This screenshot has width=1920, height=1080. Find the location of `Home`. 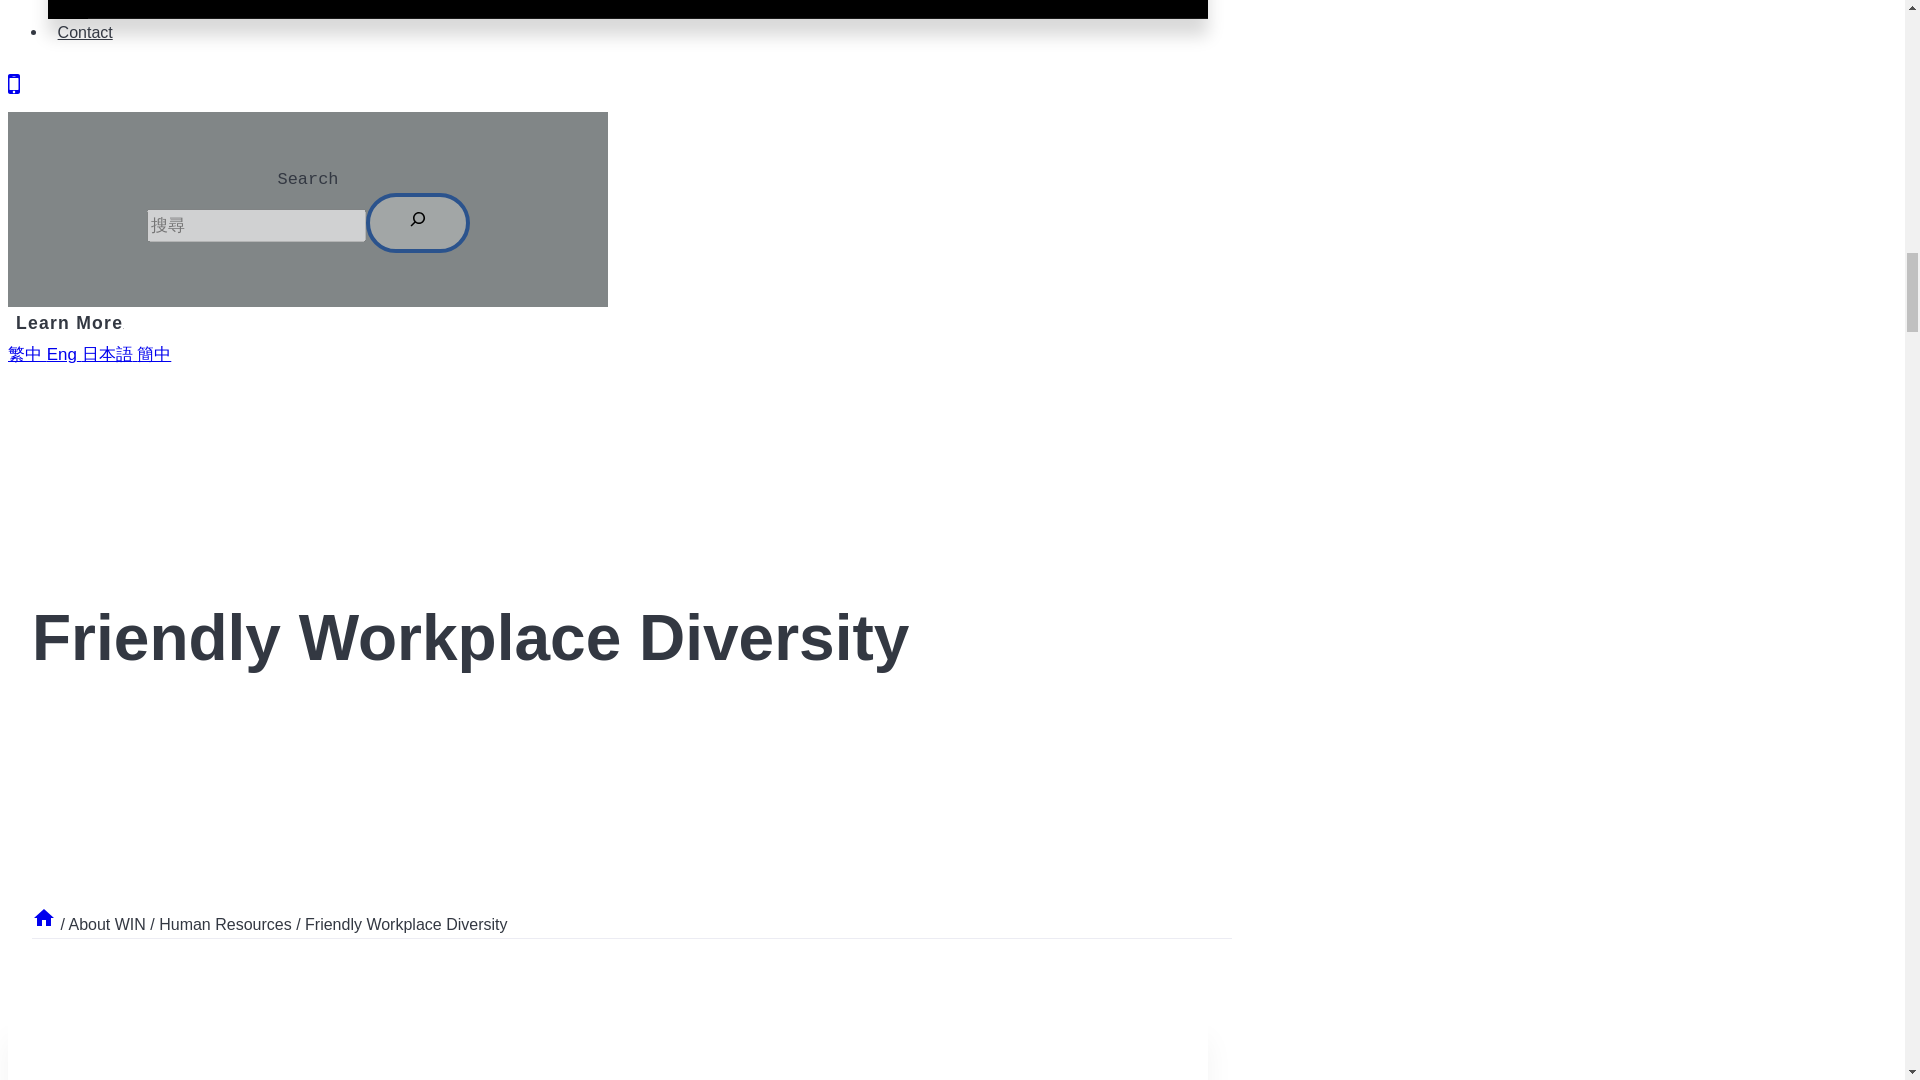

Home is located at coordinates (44, 924).